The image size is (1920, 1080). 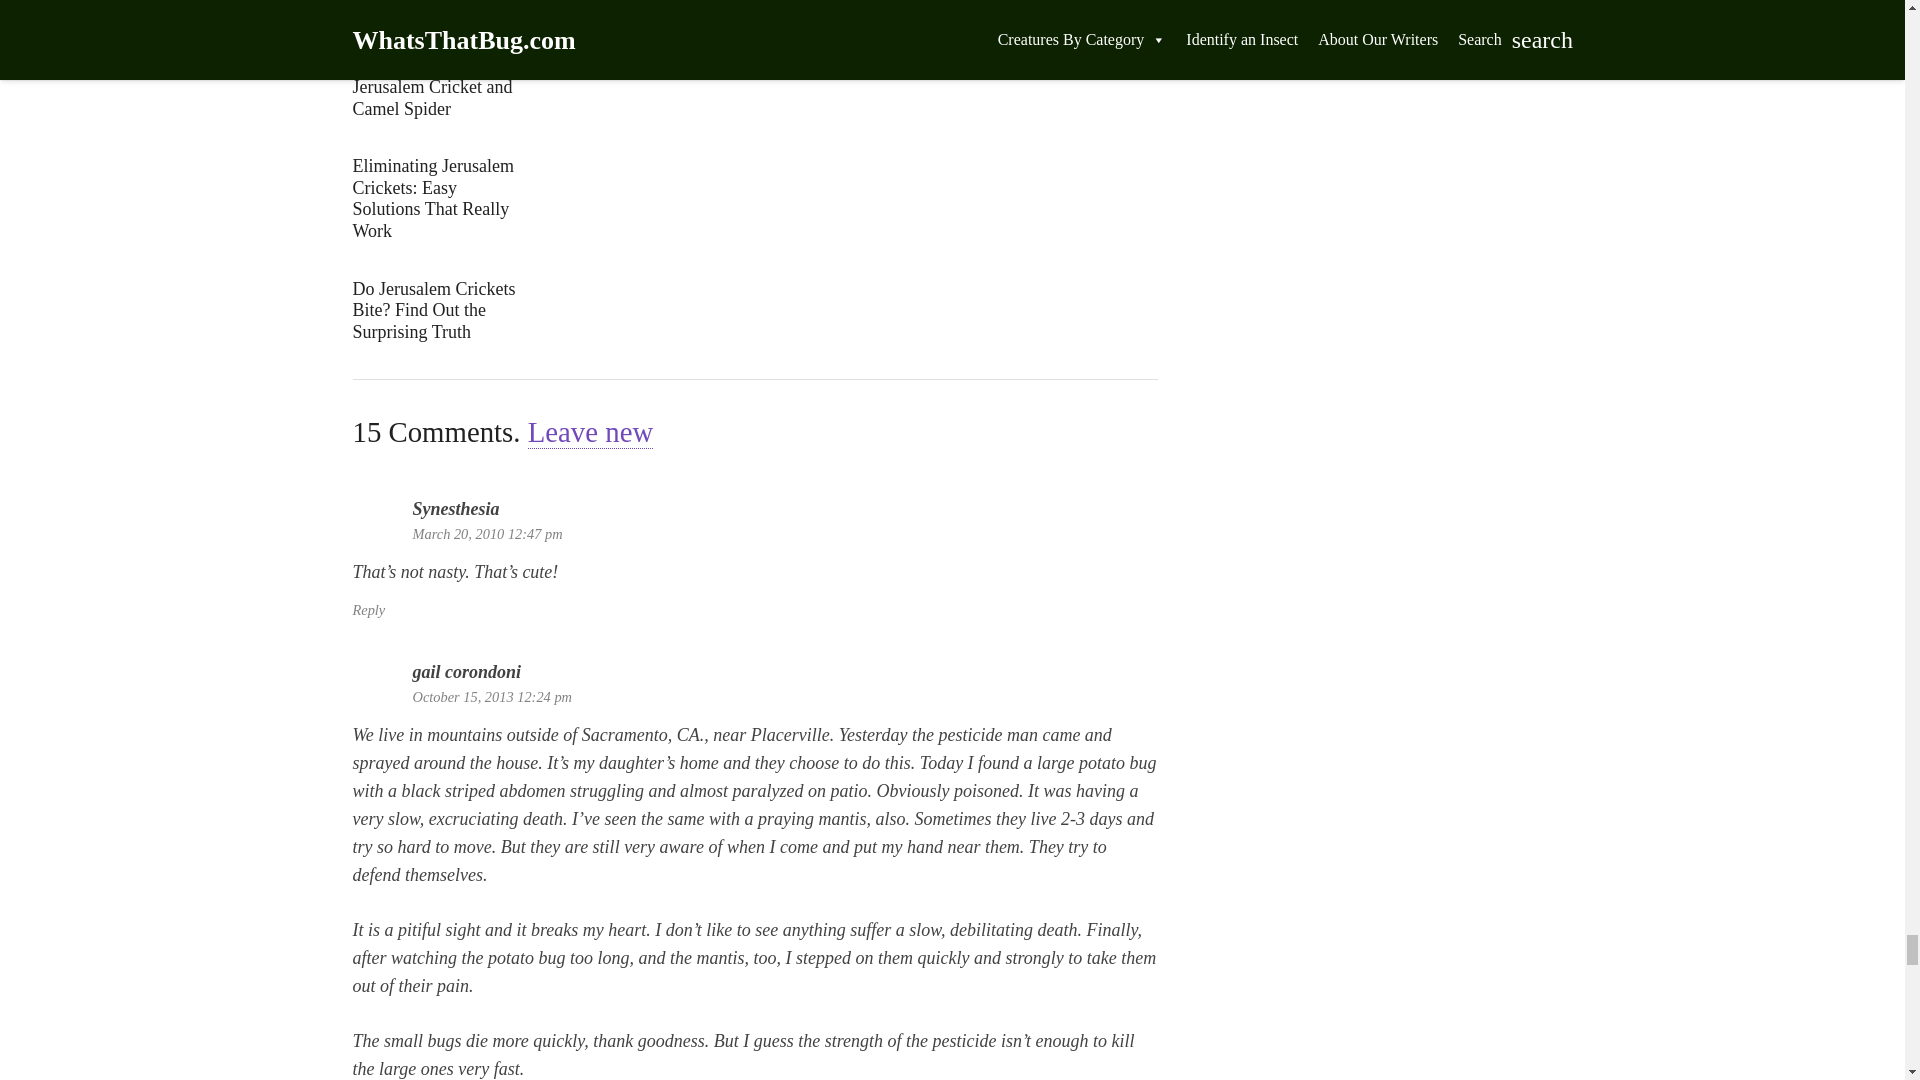 I want to click on March 20, 2010 12:47 pm, so click(x=487, y=534).